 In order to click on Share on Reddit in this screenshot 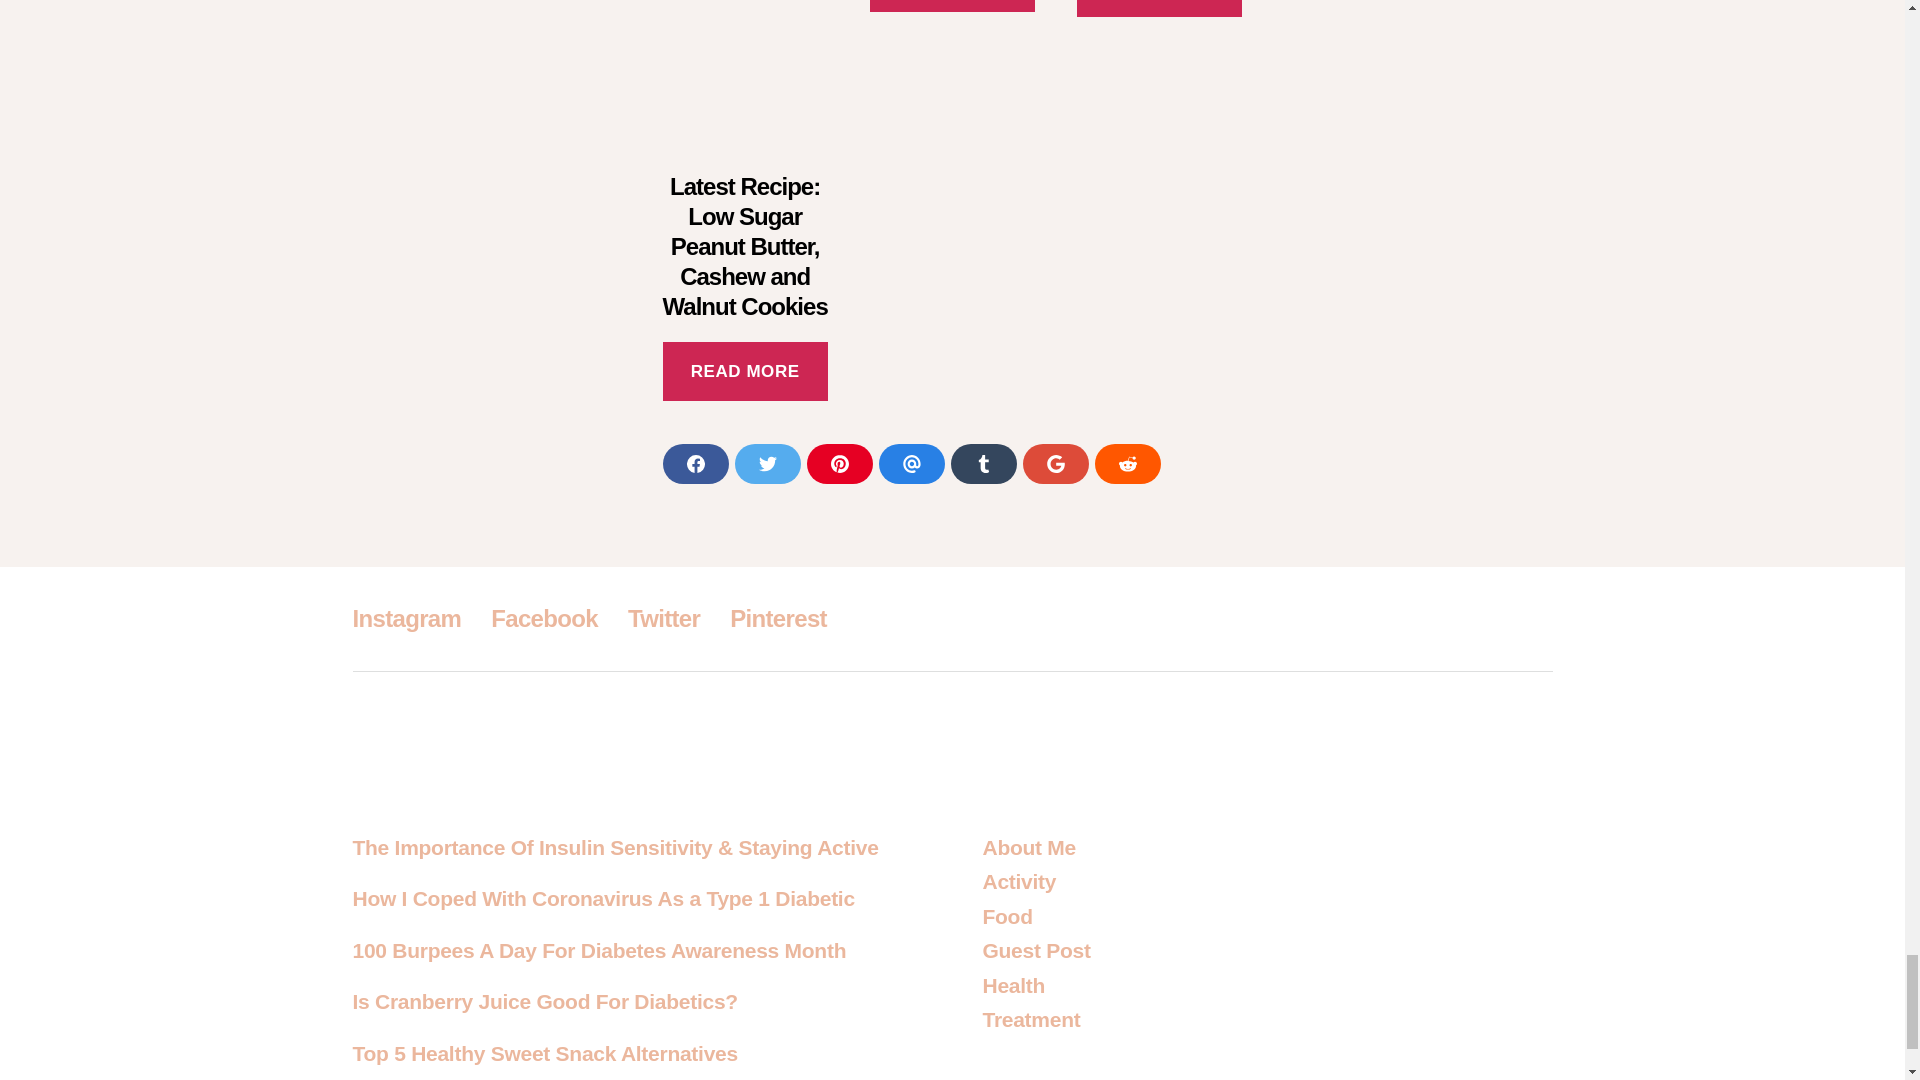, I will do `click(1126, 463)`.